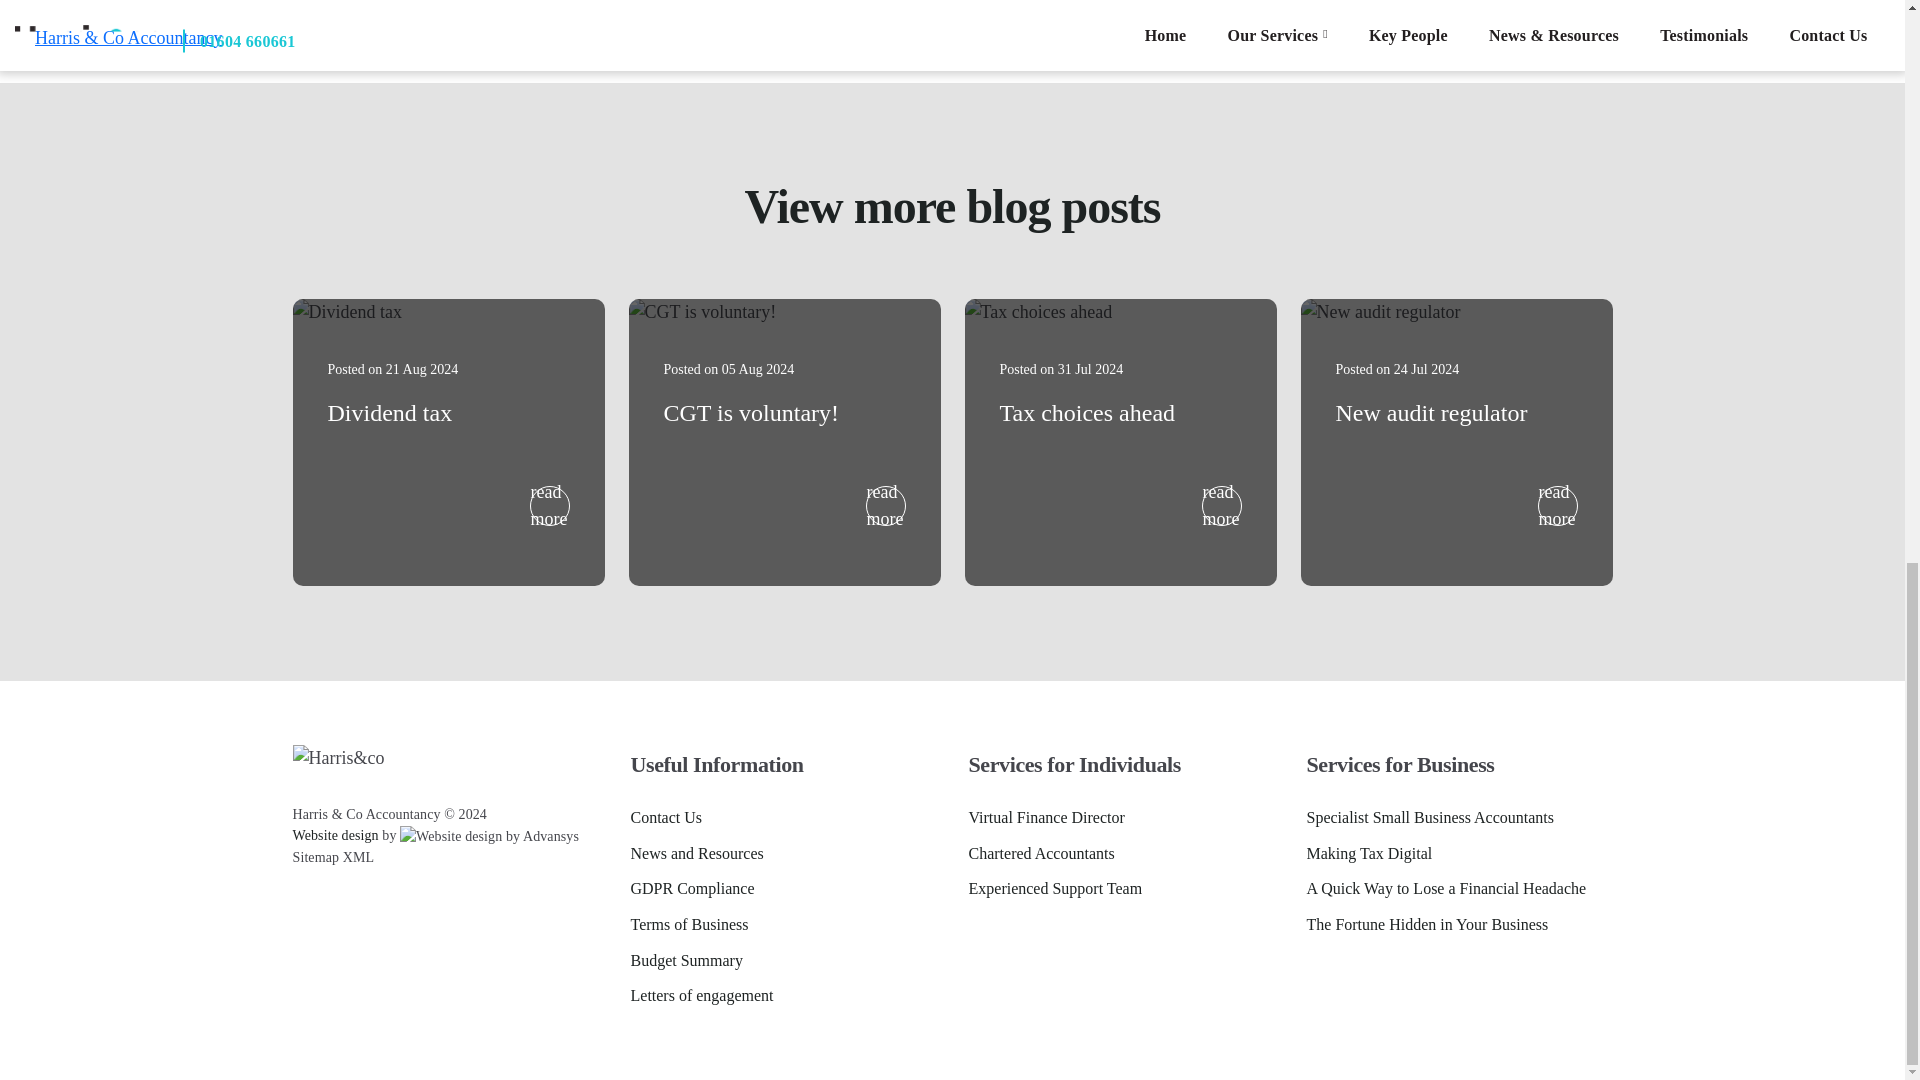 The height and width of the screenshot is (1080, 1920). What do you see at coordinates (1222, 506) in the screenshot?
I see `read more` at bounding box center [1222, 506].